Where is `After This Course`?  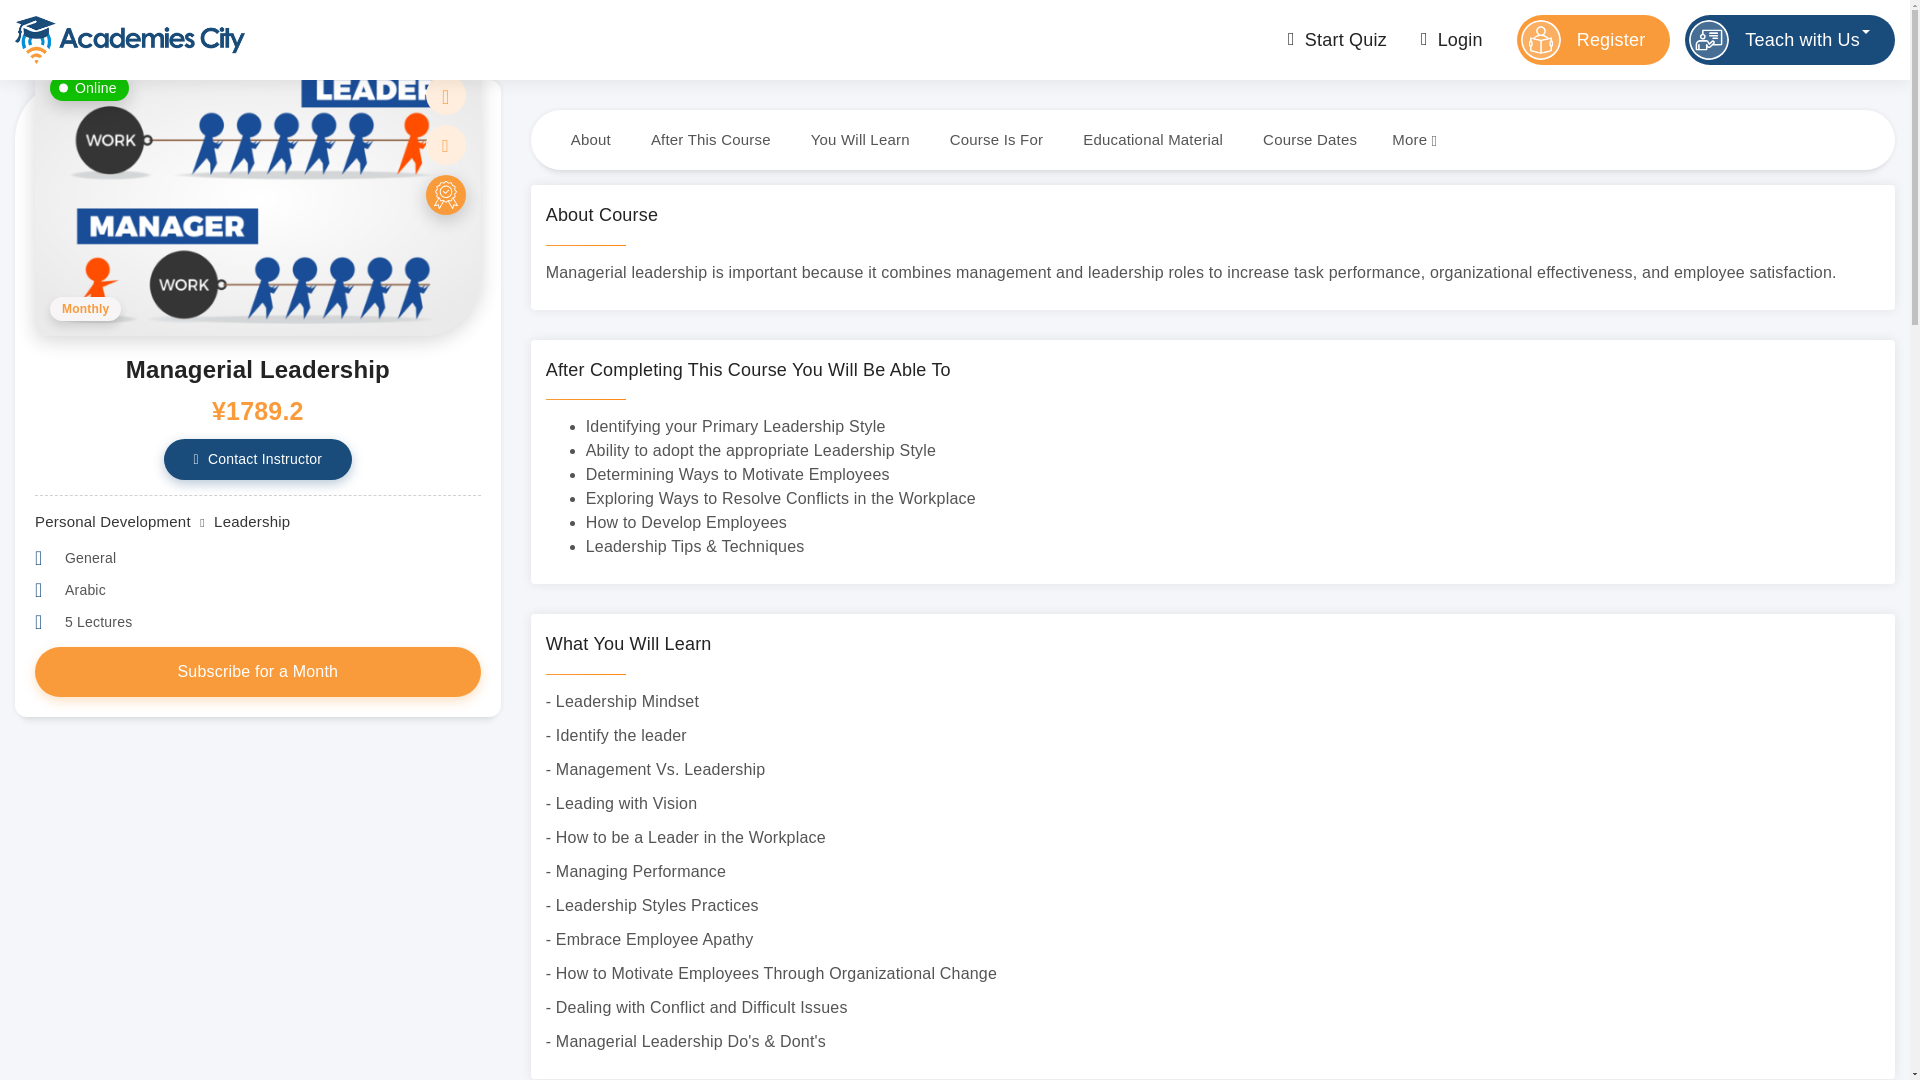
After This Course is located at coordinates (711, 140).